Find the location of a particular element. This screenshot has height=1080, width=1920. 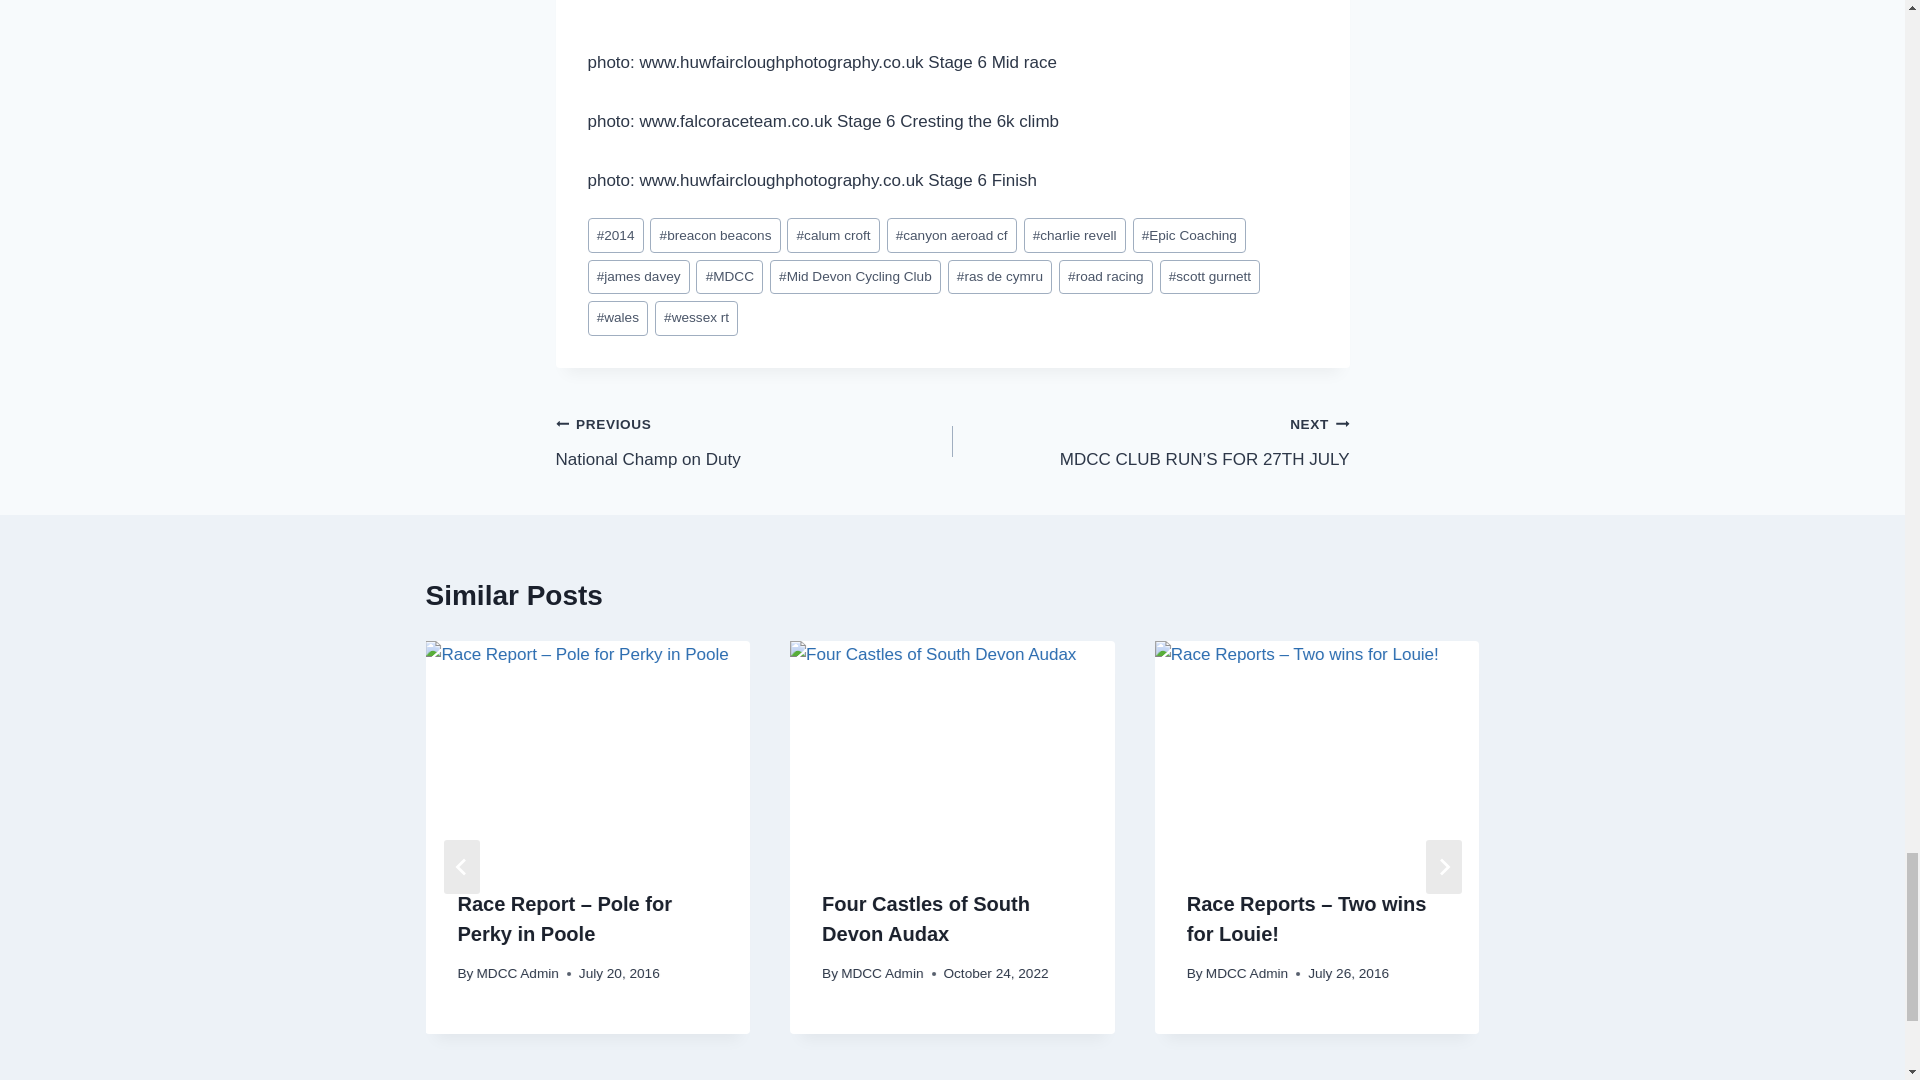

ras de cymru is located at coordinates (1000, 277).